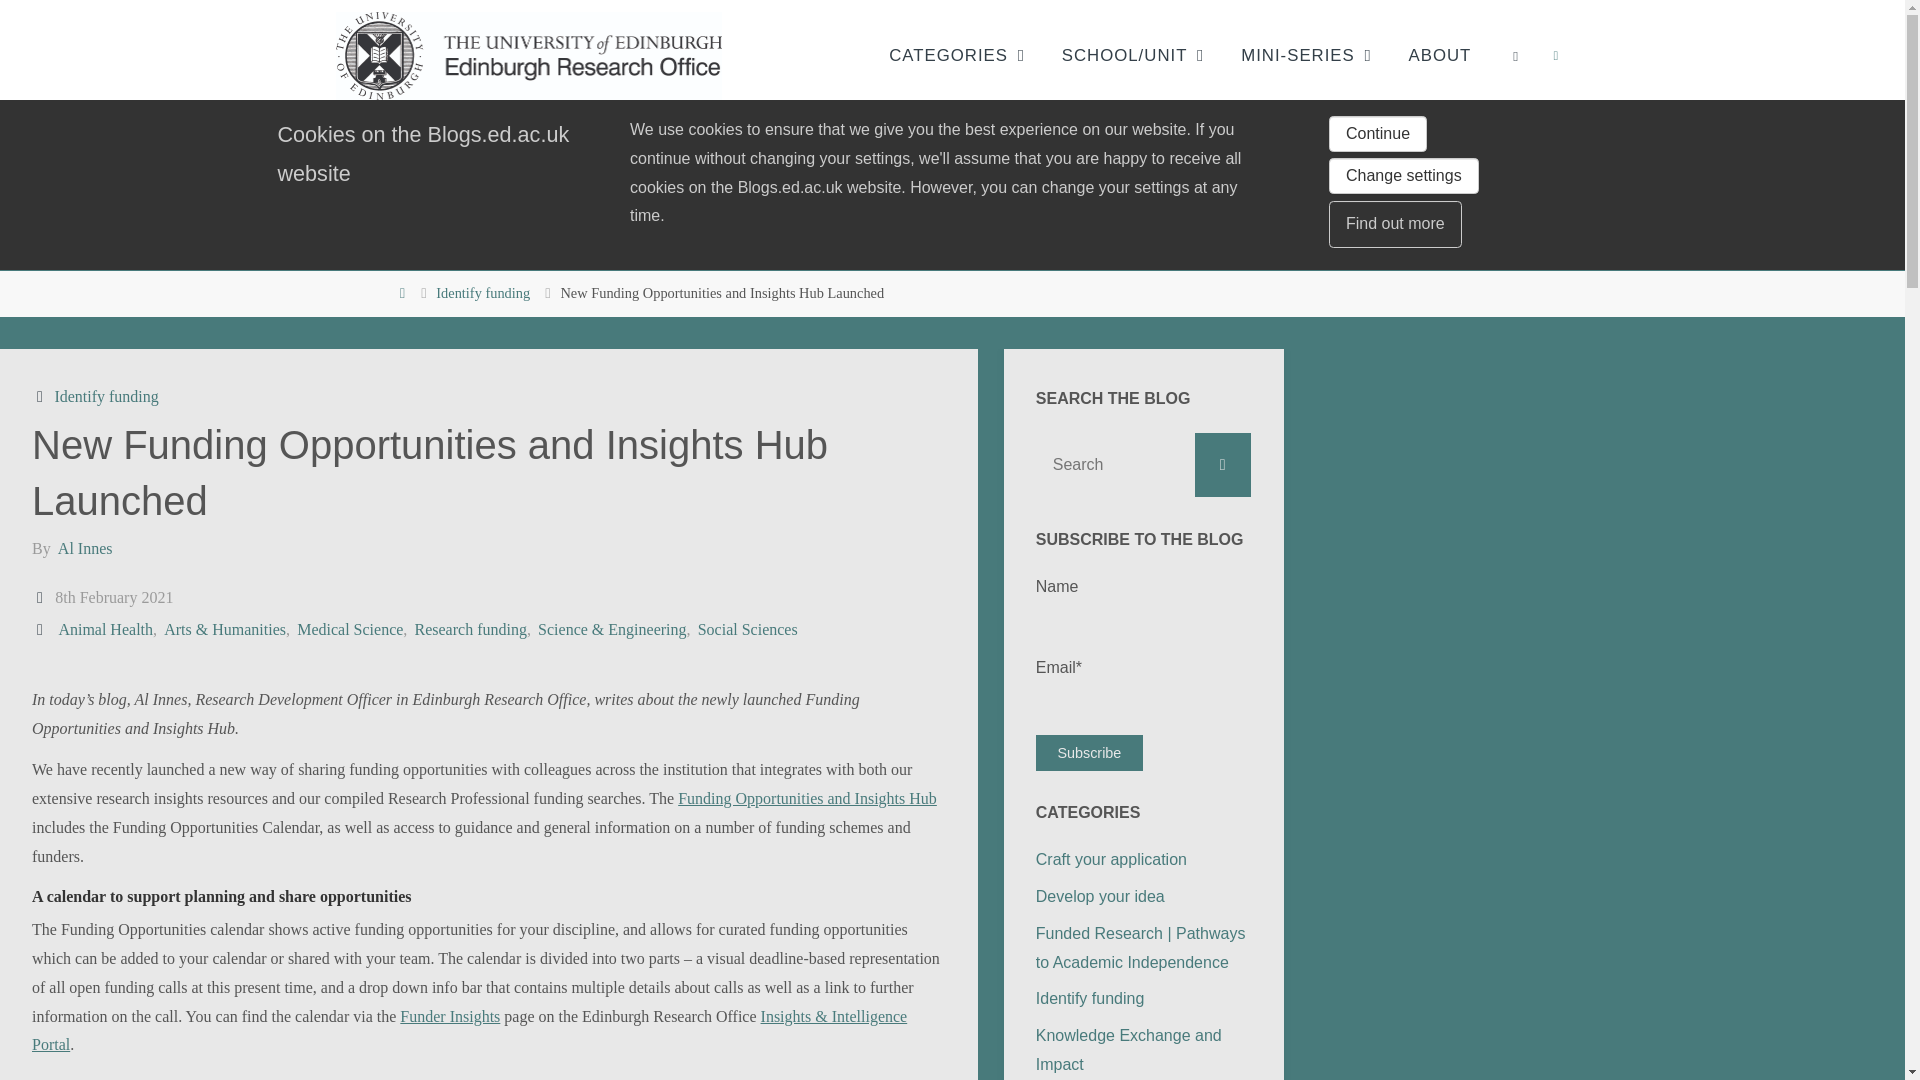 This screenshot has width=1920, height=1080. What do you see at coordinates (1089, 753) in the screenshot?
I see `Subscribe` at bounding box center [1089, 753].